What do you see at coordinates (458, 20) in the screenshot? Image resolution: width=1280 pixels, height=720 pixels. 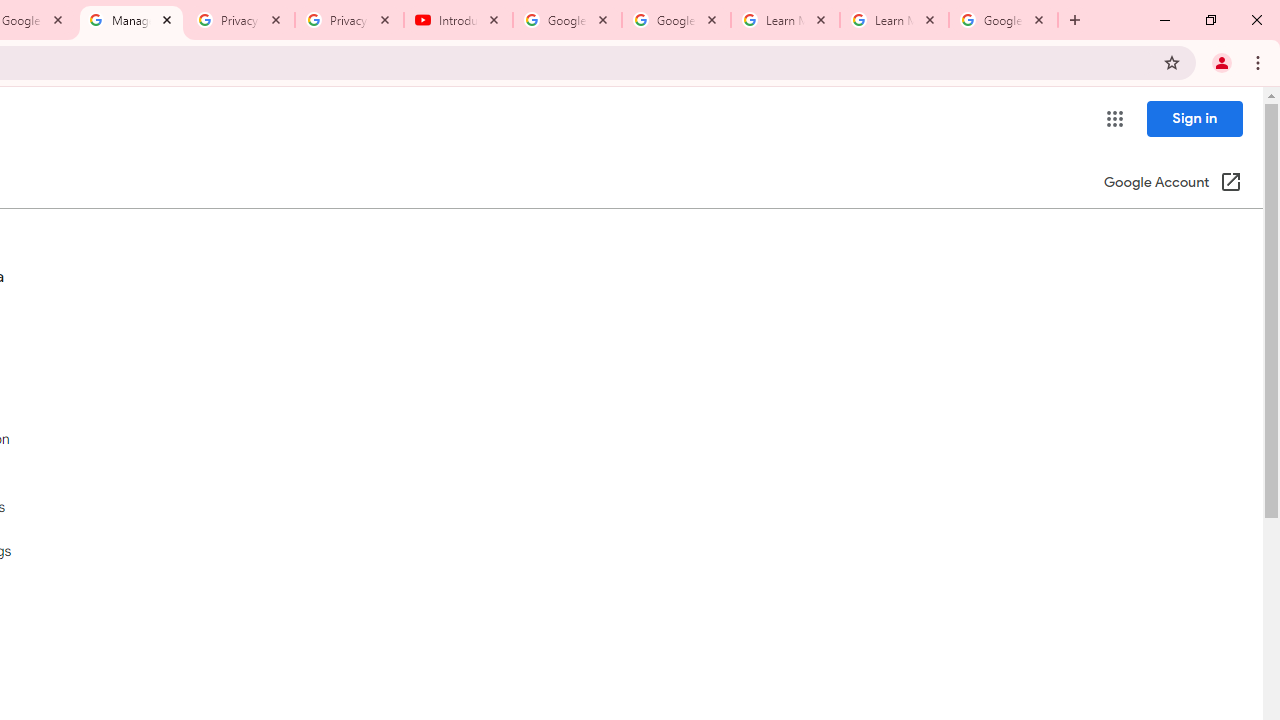 I see `Introduction | Google Privacy Policy - YouTube` at bounding box center [458, 20].